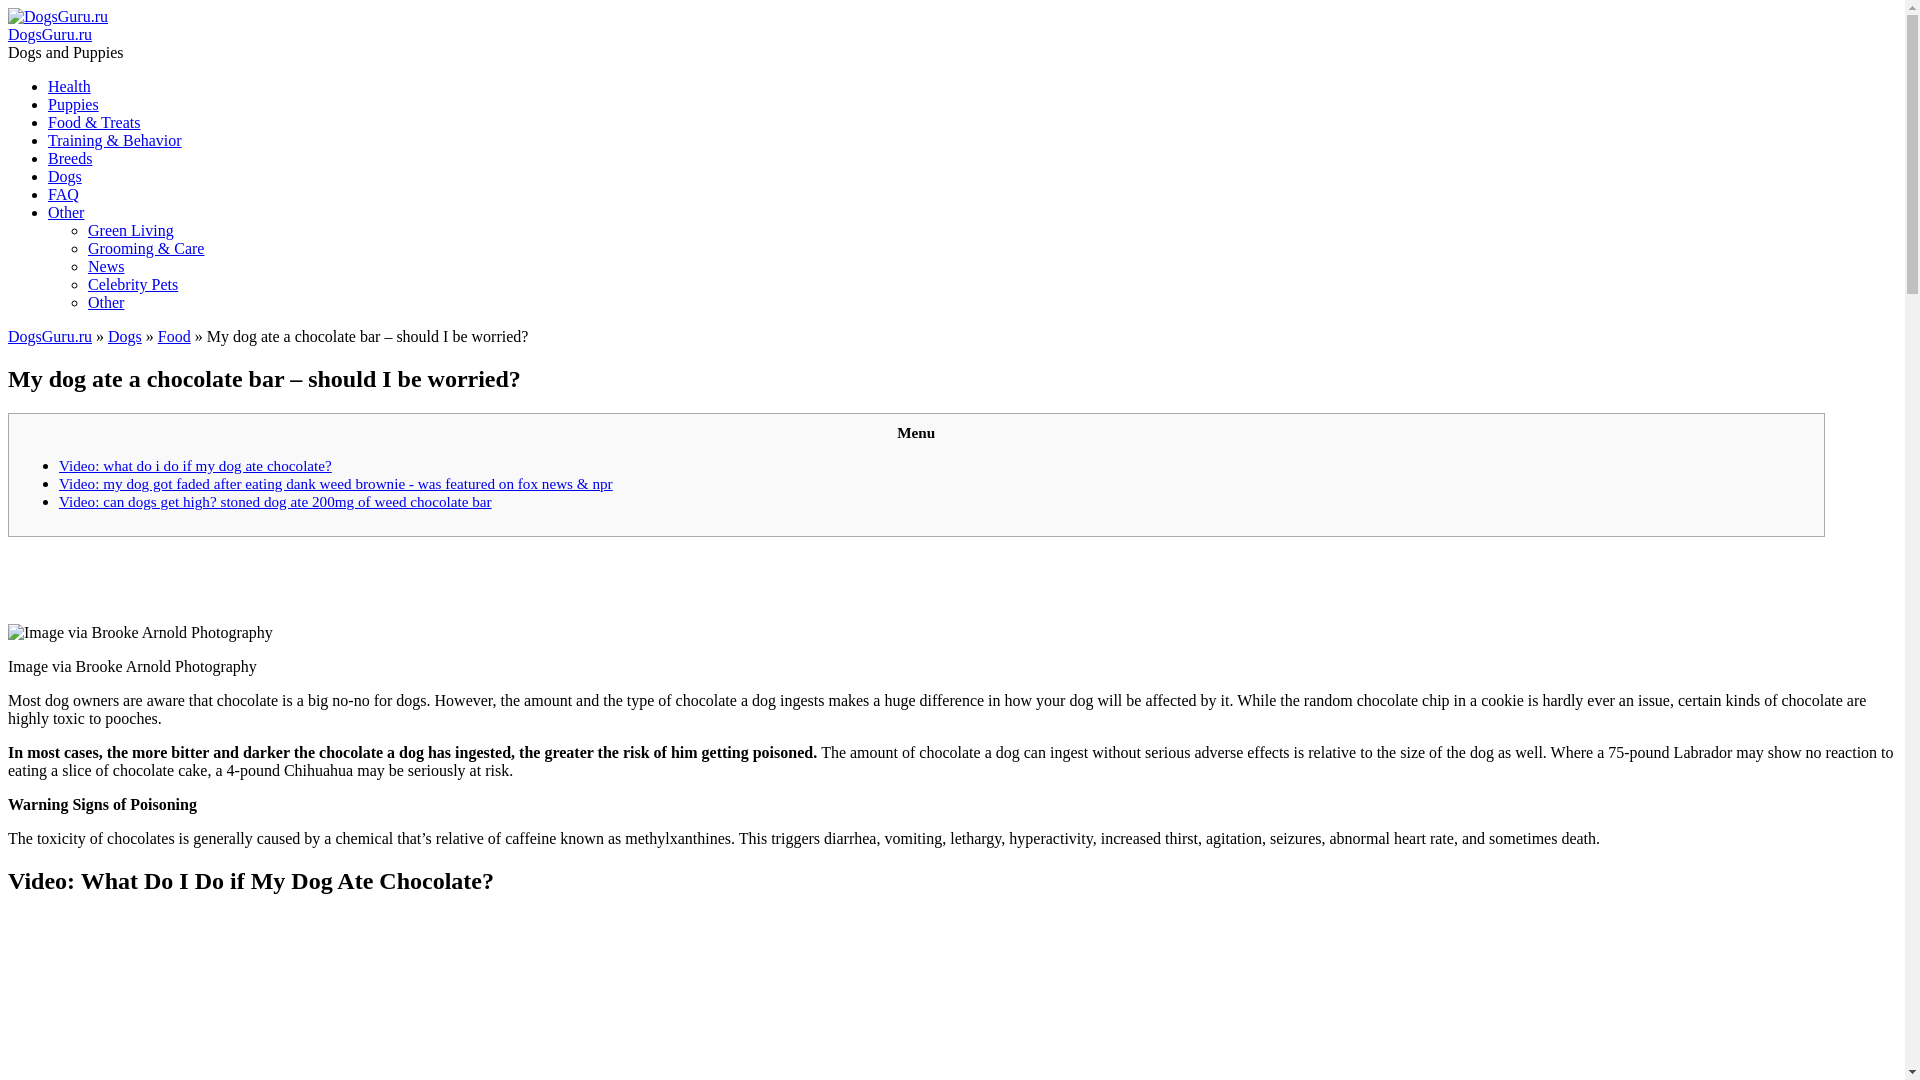 Image resolution: width=1920 pixels, height=1080 pixels. I want to click on DogsGuru.ru, so click(50, 336).